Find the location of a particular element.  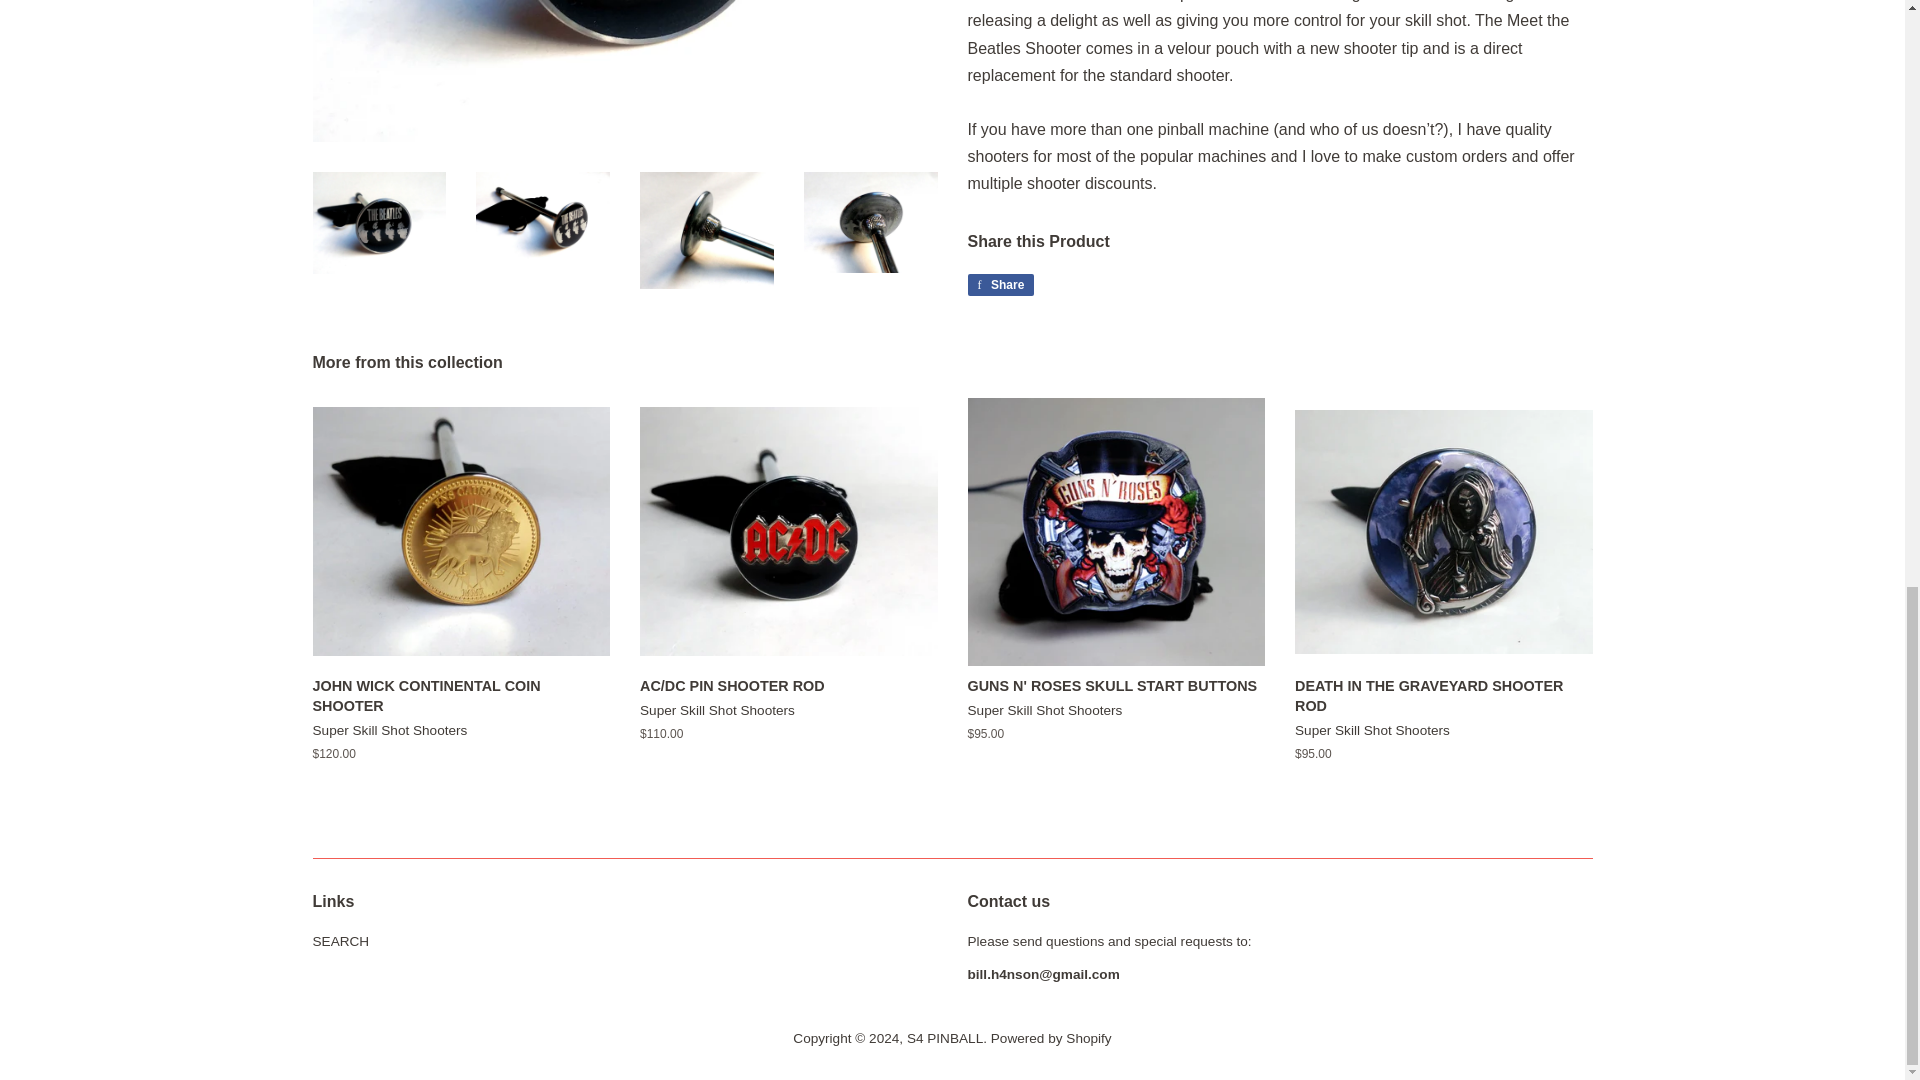

SEARCH is located at coordinates (340, 942).